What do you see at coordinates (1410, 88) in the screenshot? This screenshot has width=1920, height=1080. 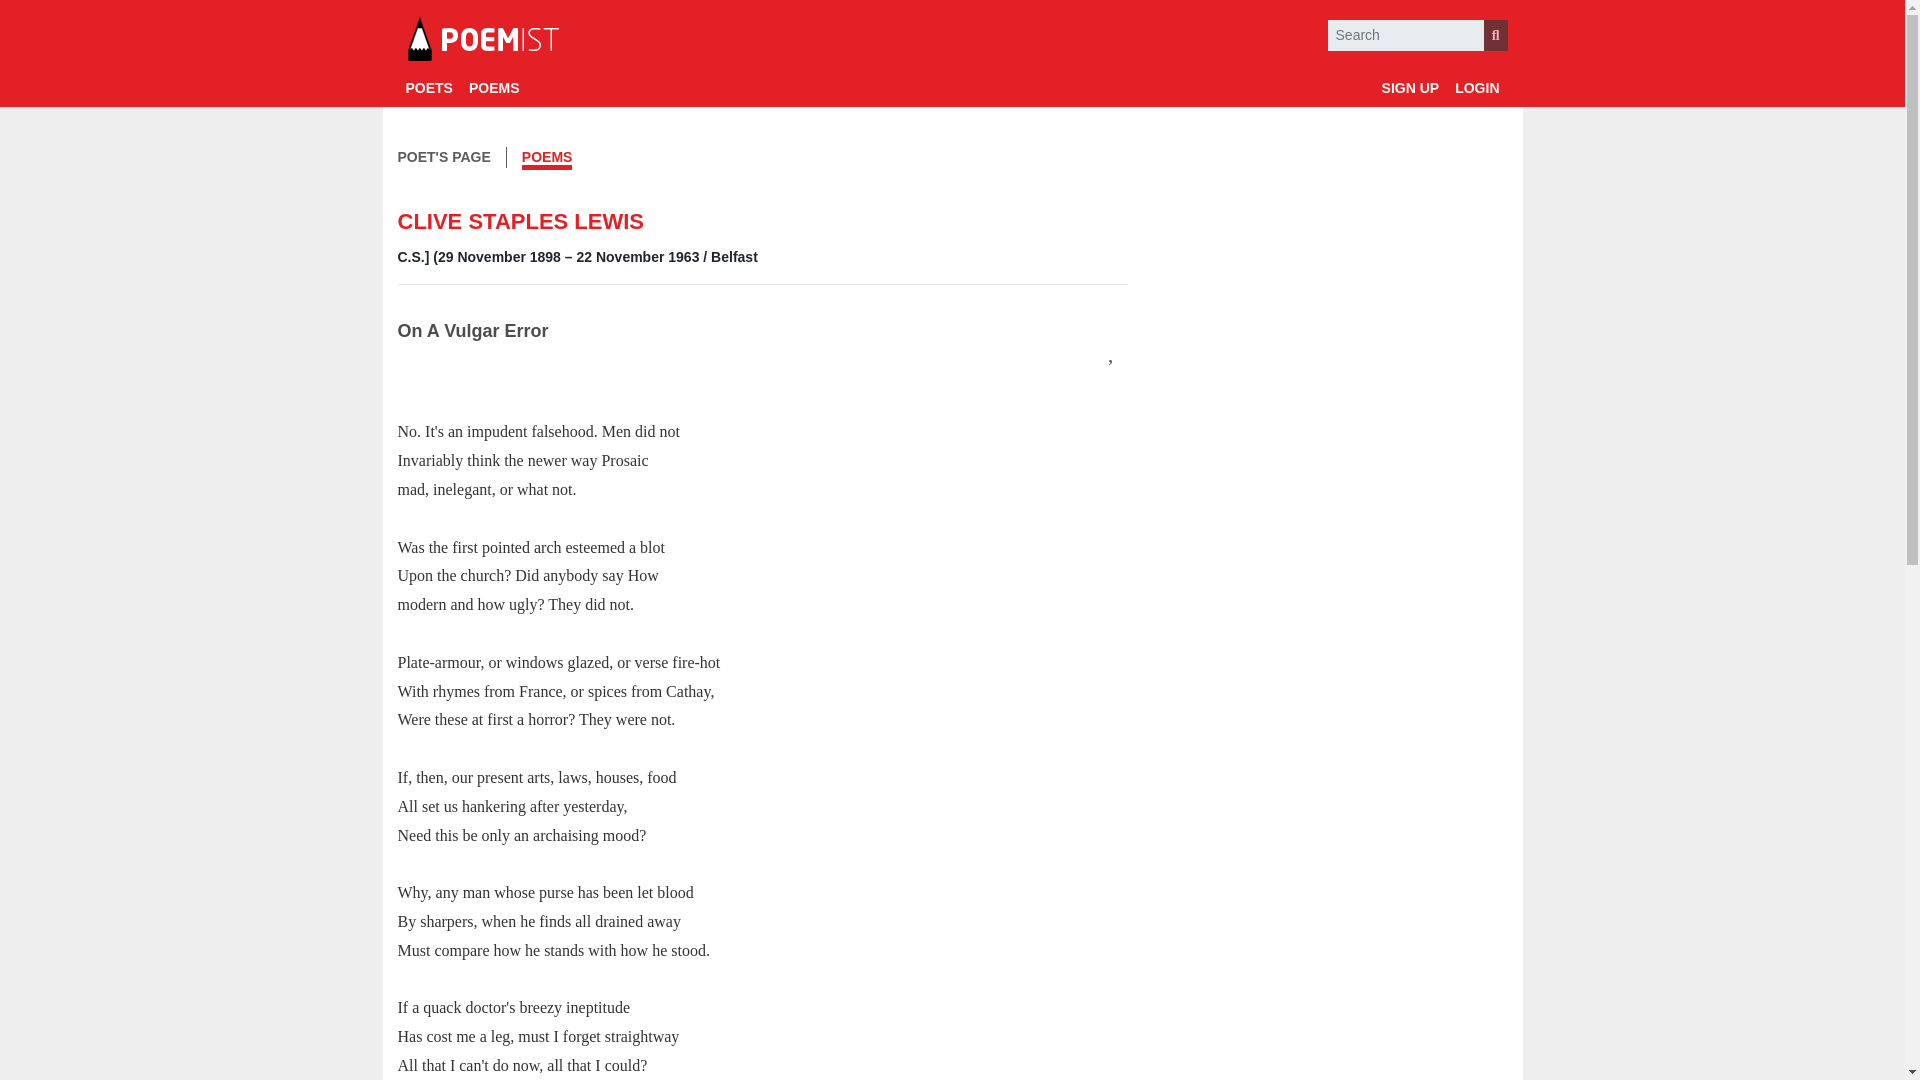 I see `SIGN UP` at bounding box center [1410, 88].